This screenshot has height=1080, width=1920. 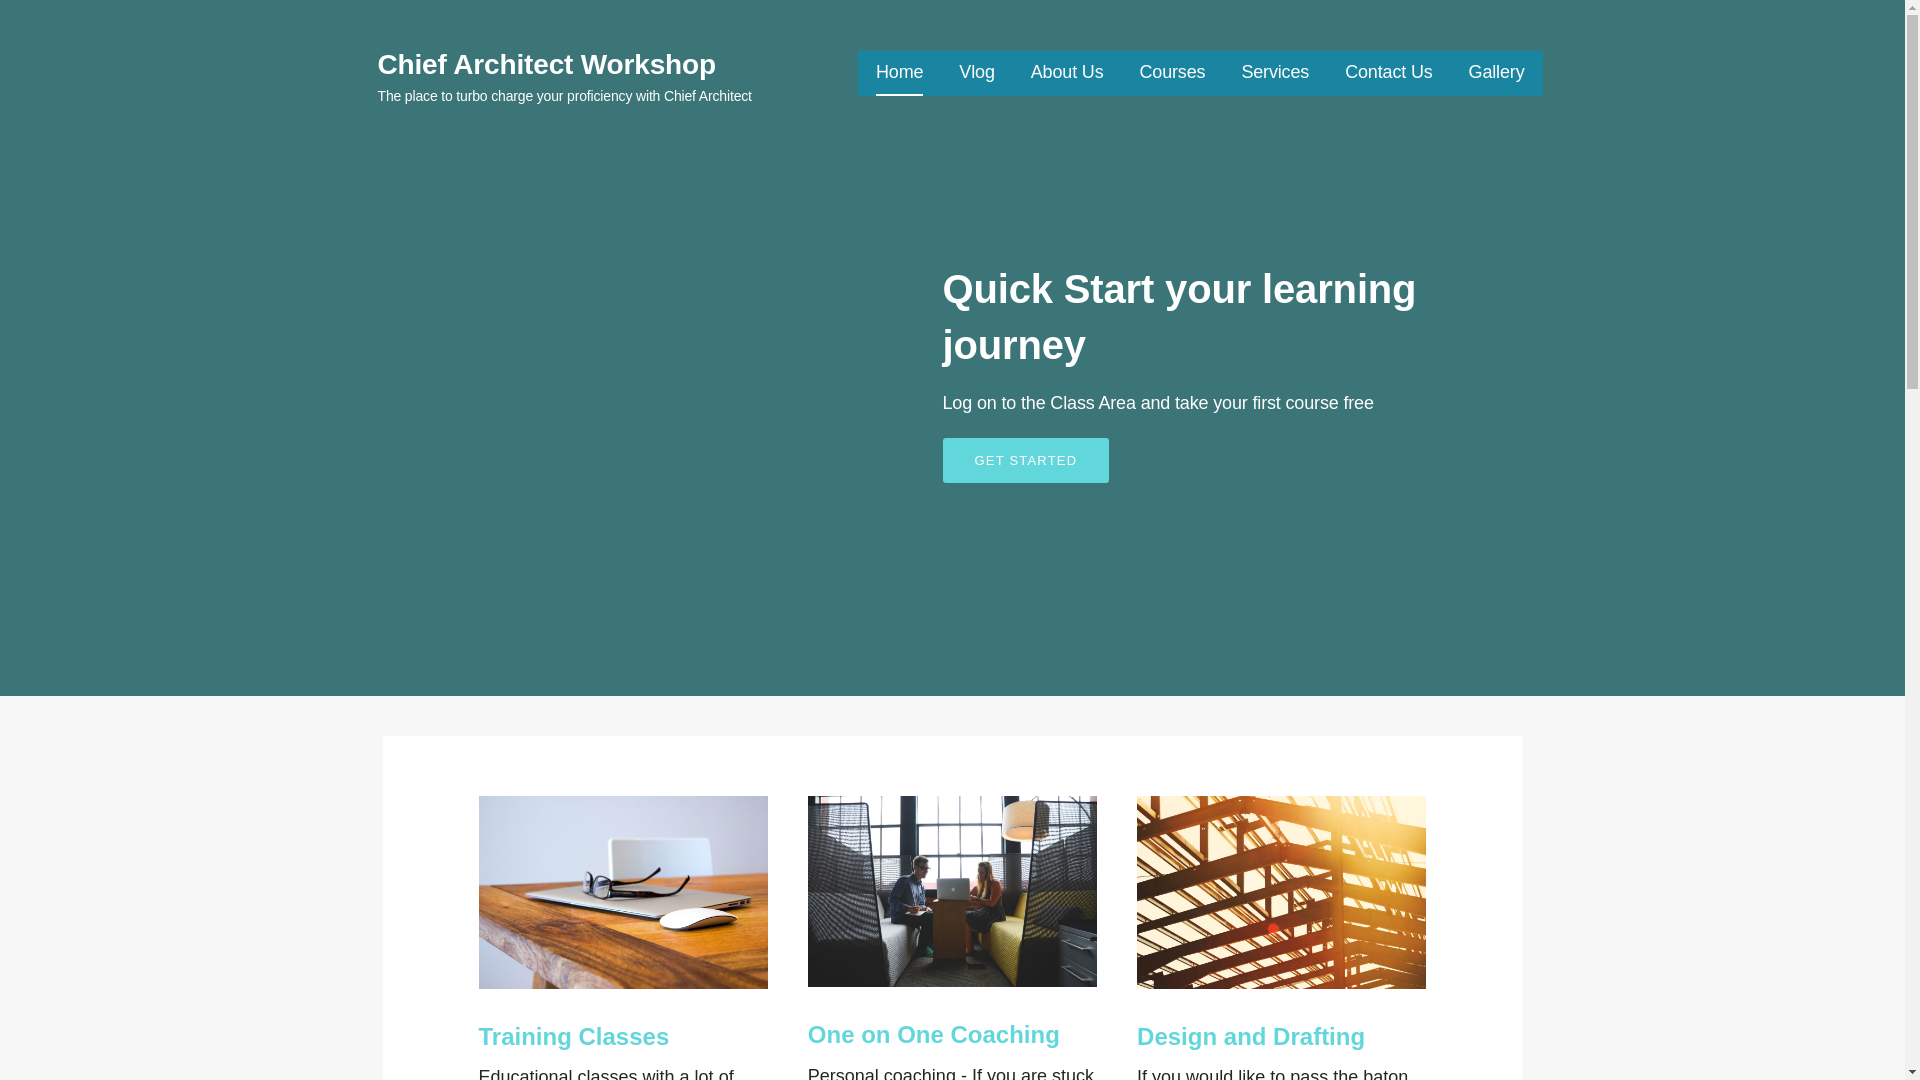 What do you see at coordinates (1250, 1036) in the screenshot?
I see `Design and Drafting` at bounding box center [1250, 1036].